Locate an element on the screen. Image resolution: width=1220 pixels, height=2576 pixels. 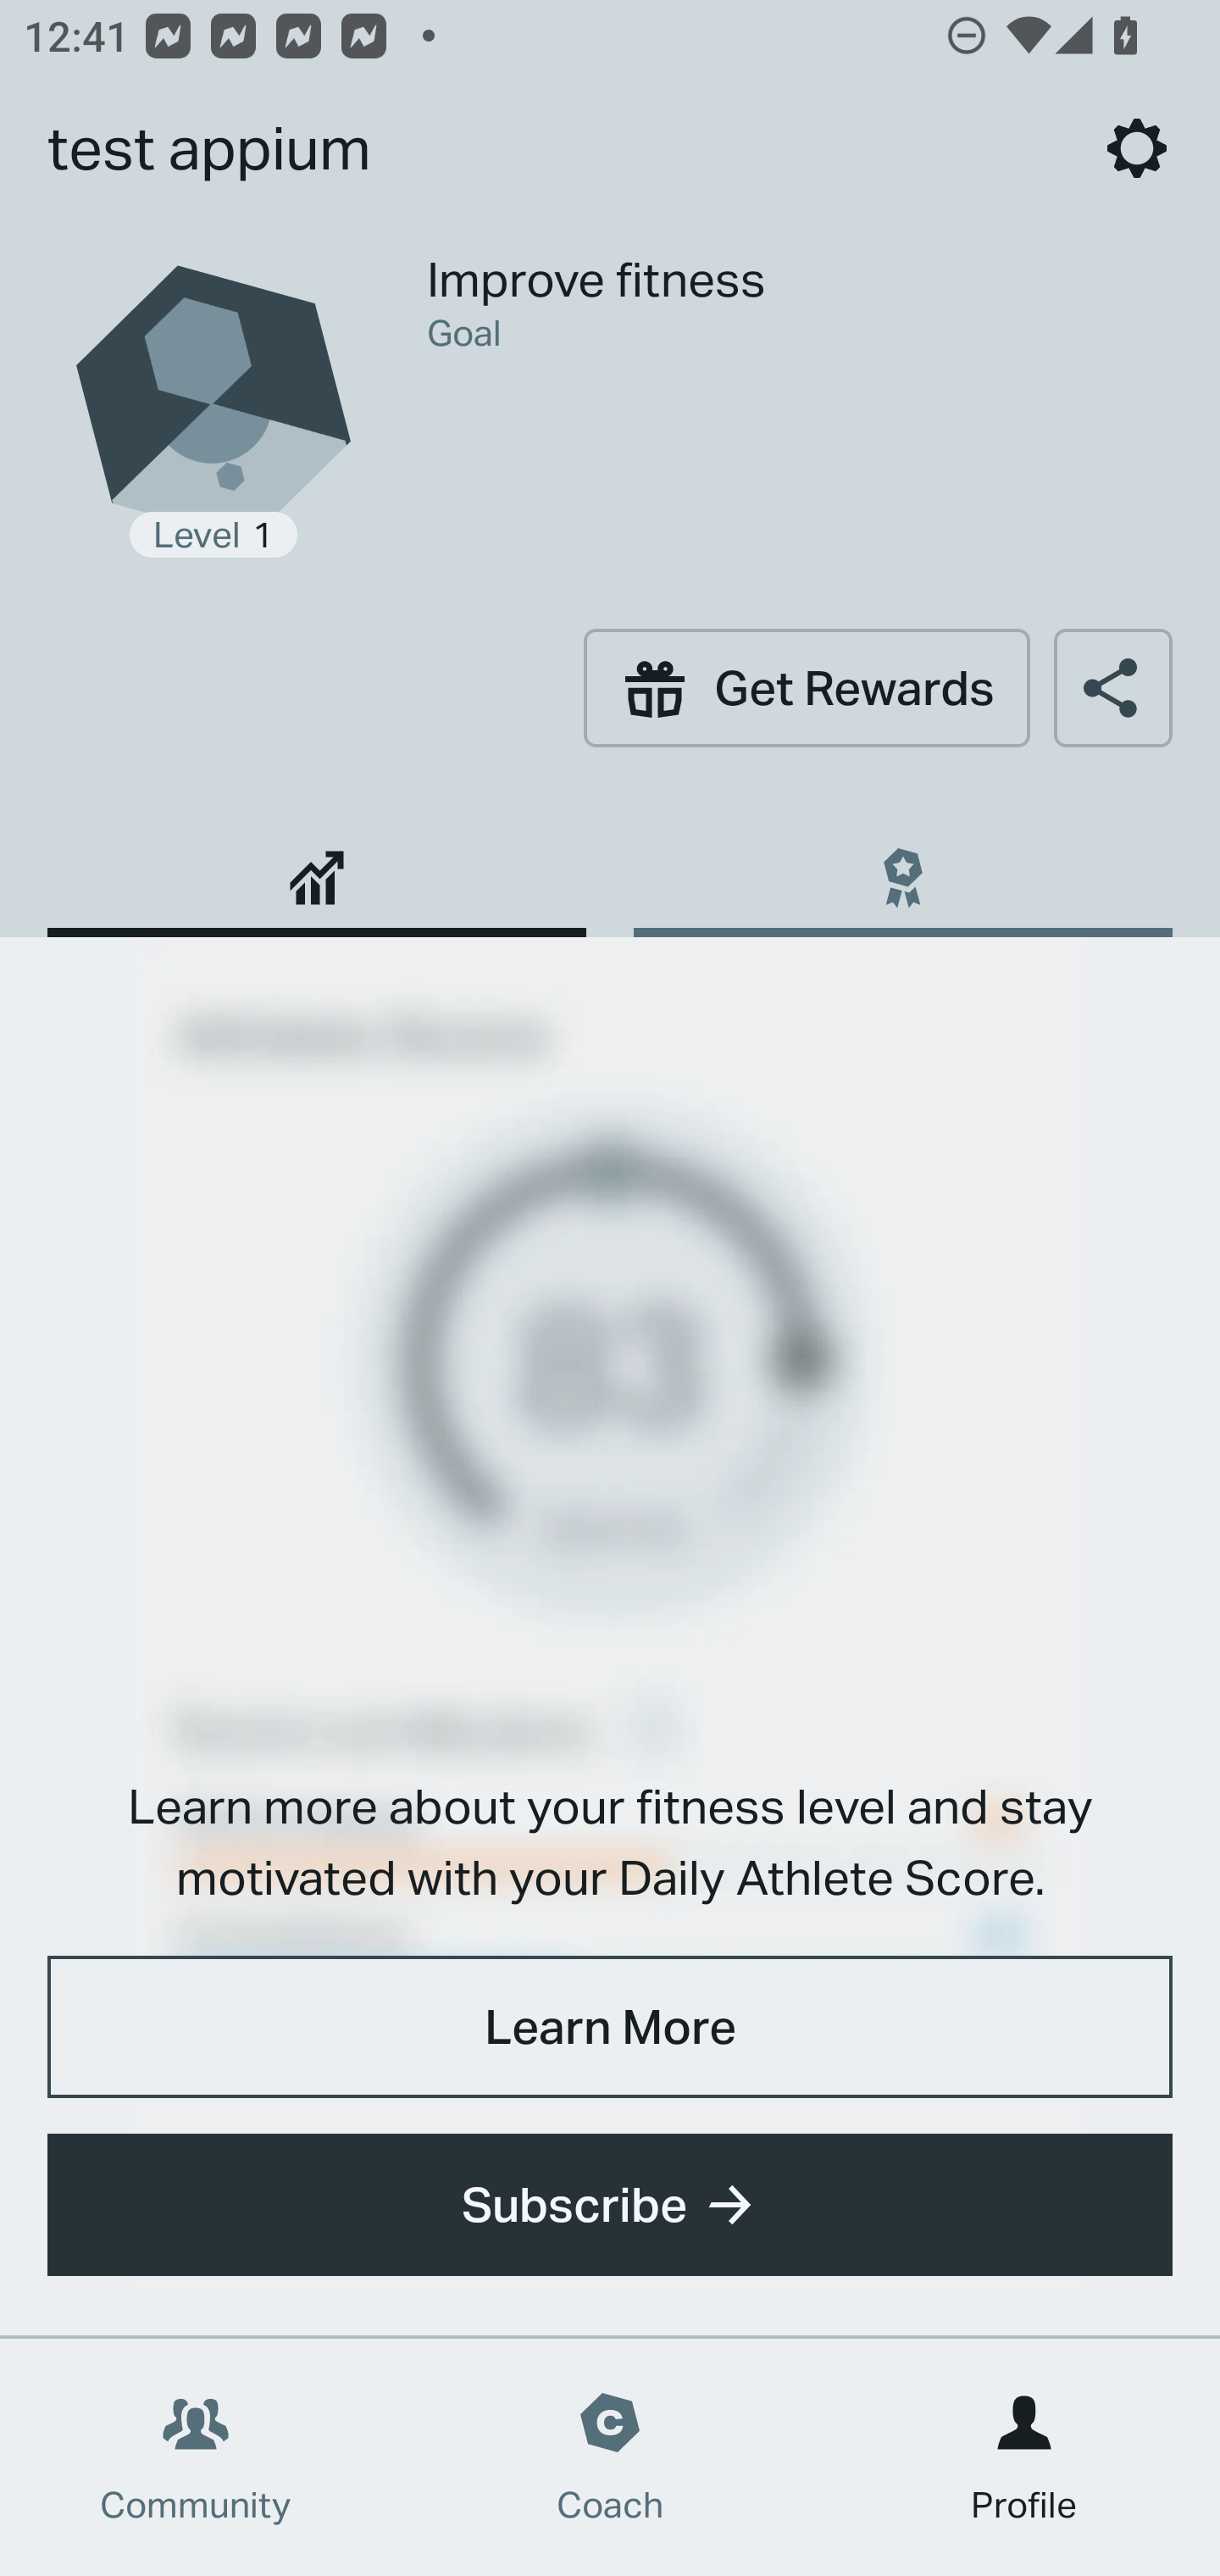
Coach is located at coordinates (610, 2457).